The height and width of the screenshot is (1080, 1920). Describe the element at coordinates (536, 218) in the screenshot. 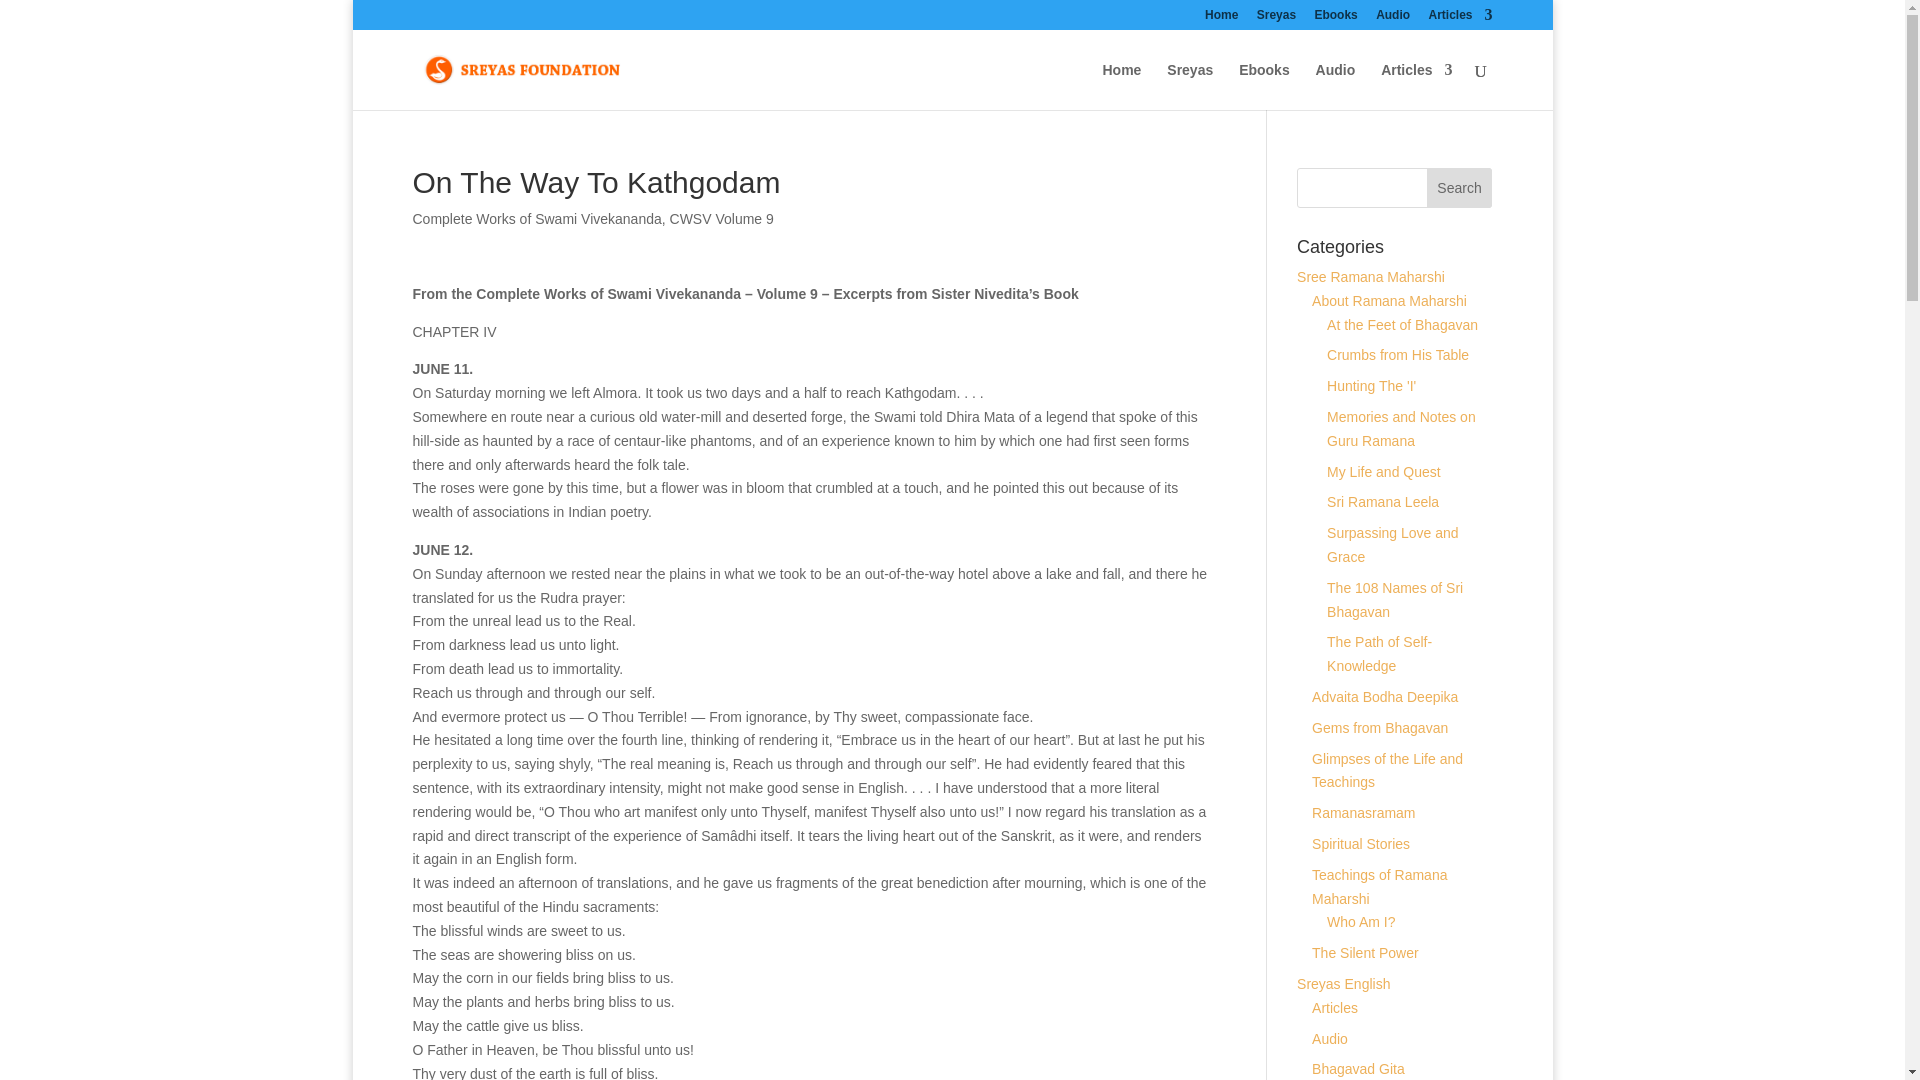

I see `Complete Works of Swami Vivekananda` at that location.